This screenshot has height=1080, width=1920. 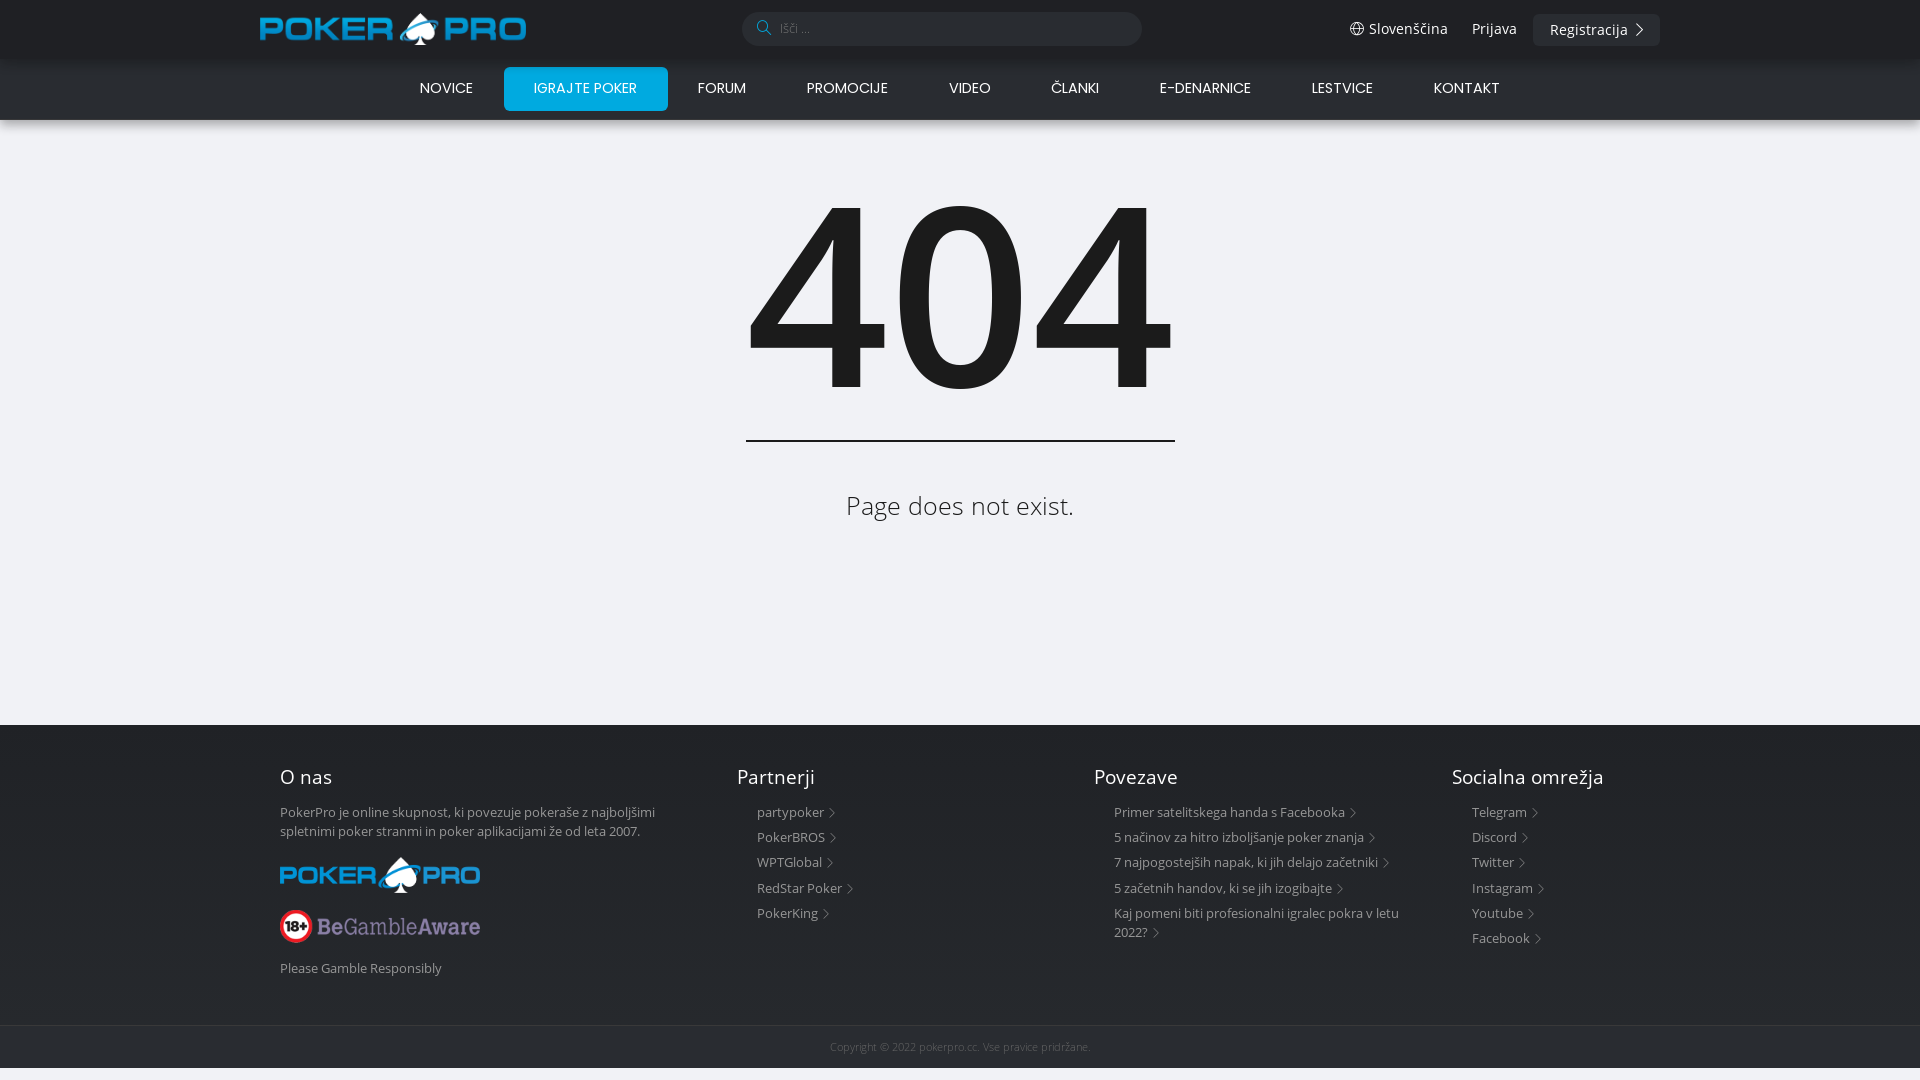 What do you see at coordinates (1508, 938) in the screenshot?
I see `Facebook` at bounding box center [1508, 938].